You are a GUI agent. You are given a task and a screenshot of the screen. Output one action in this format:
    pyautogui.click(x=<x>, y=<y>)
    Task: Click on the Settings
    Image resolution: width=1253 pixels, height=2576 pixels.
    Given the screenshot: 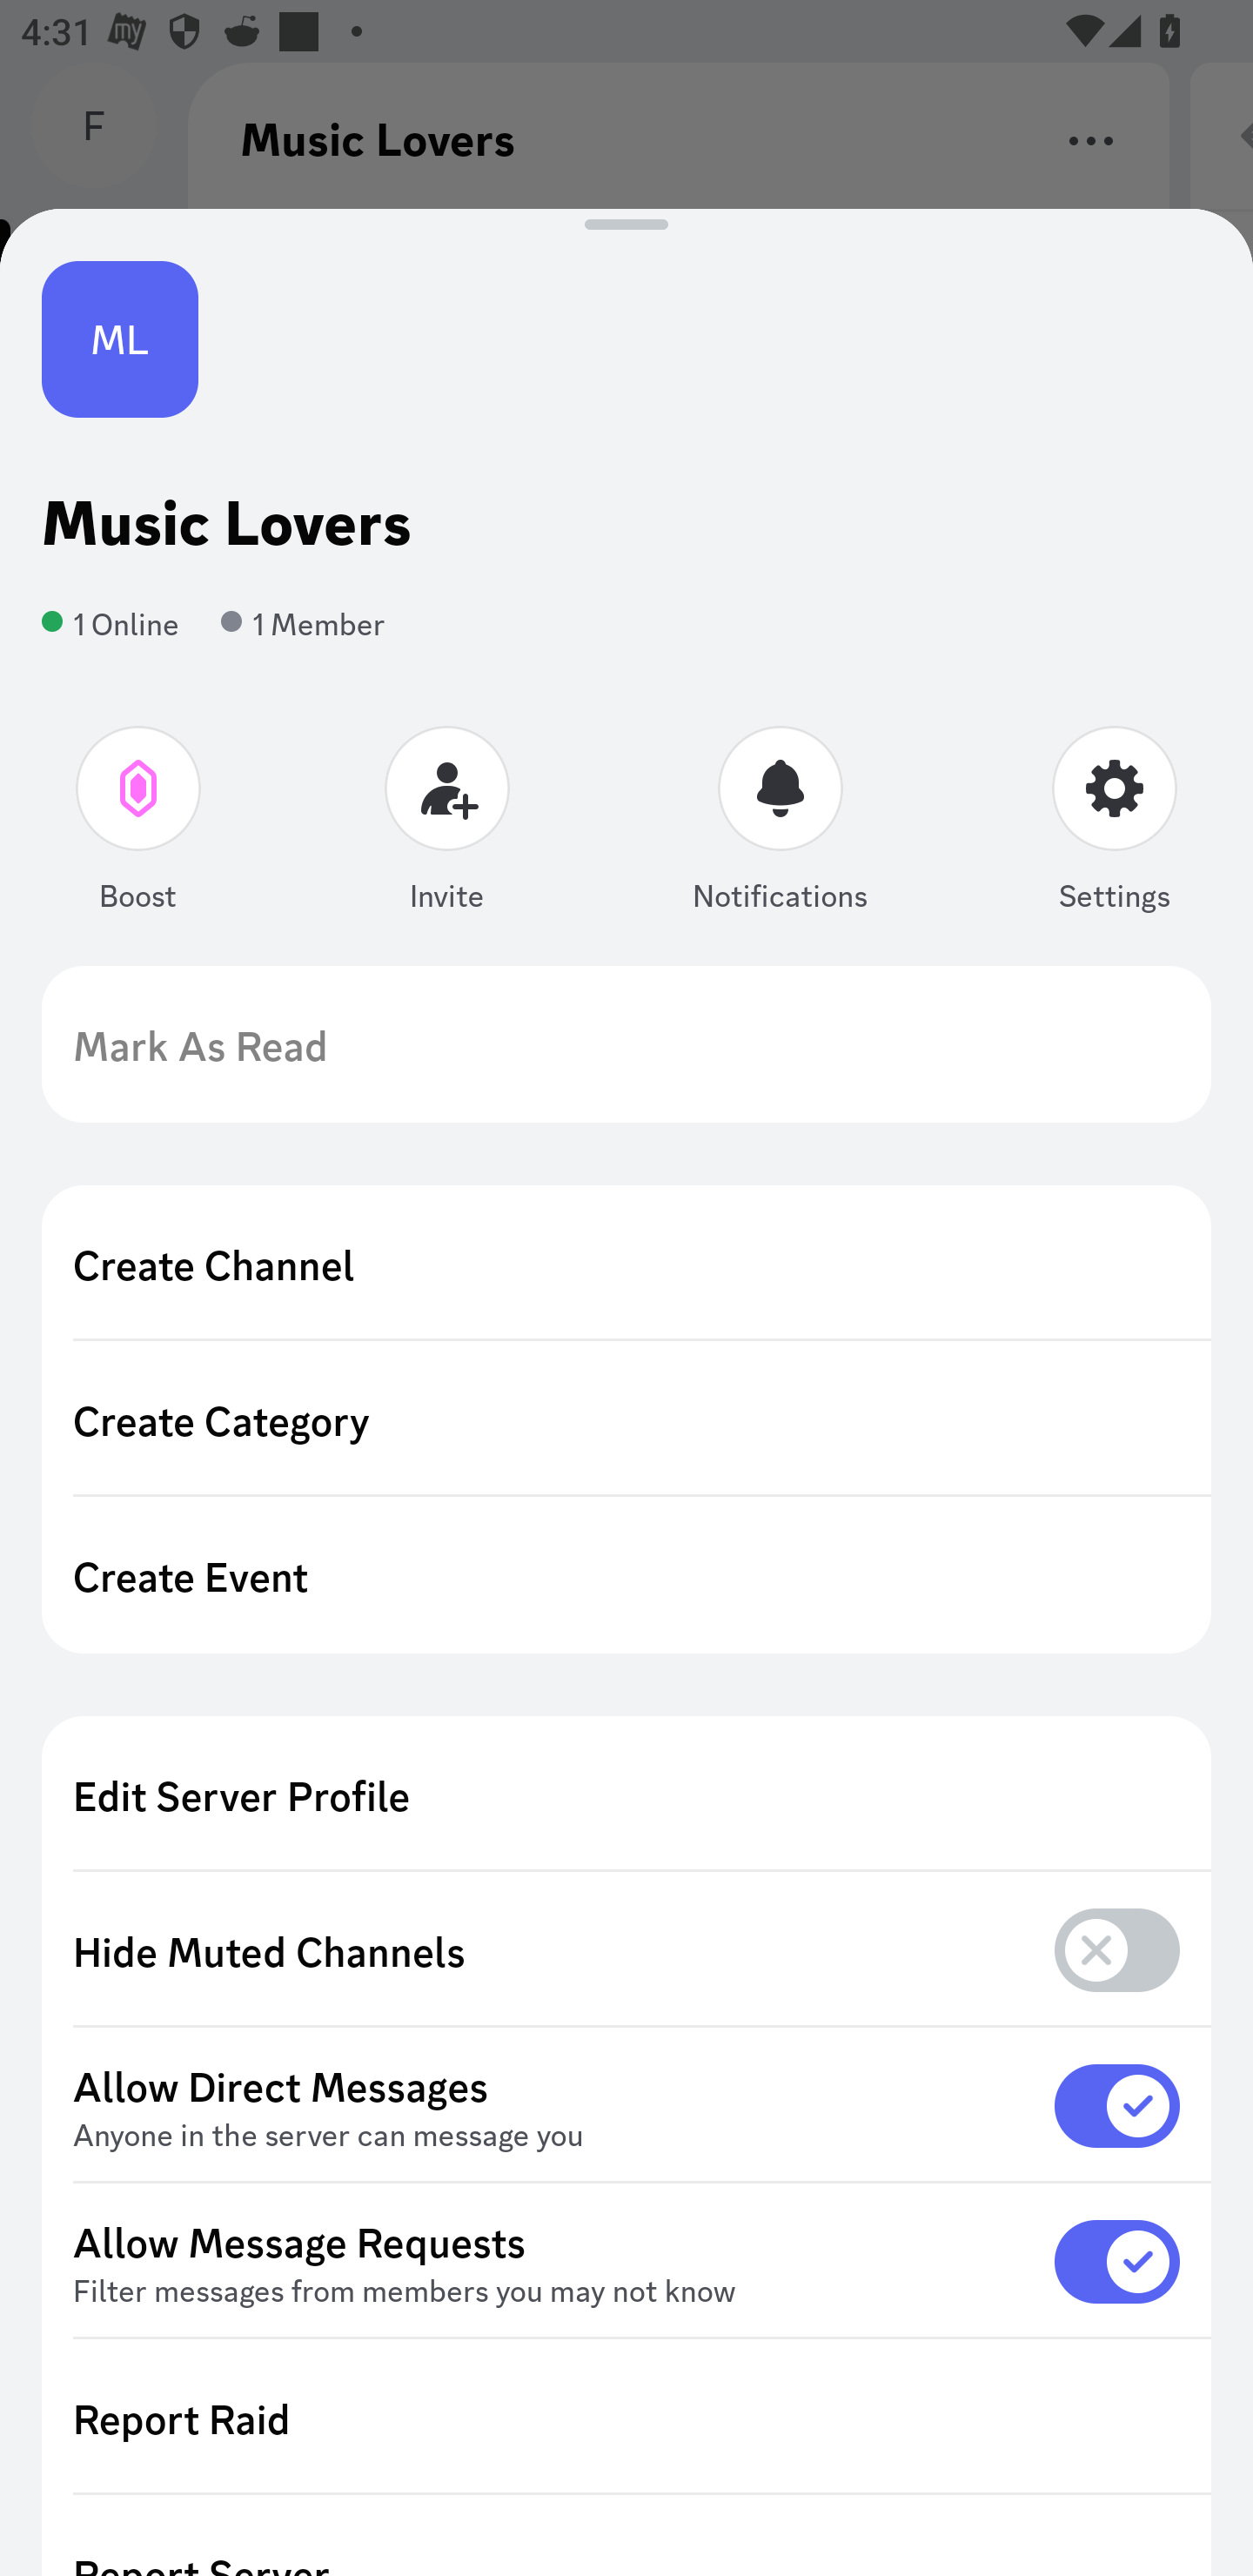 What is the action you would take?
    pyautogui.click(x=1114, y=825)
    